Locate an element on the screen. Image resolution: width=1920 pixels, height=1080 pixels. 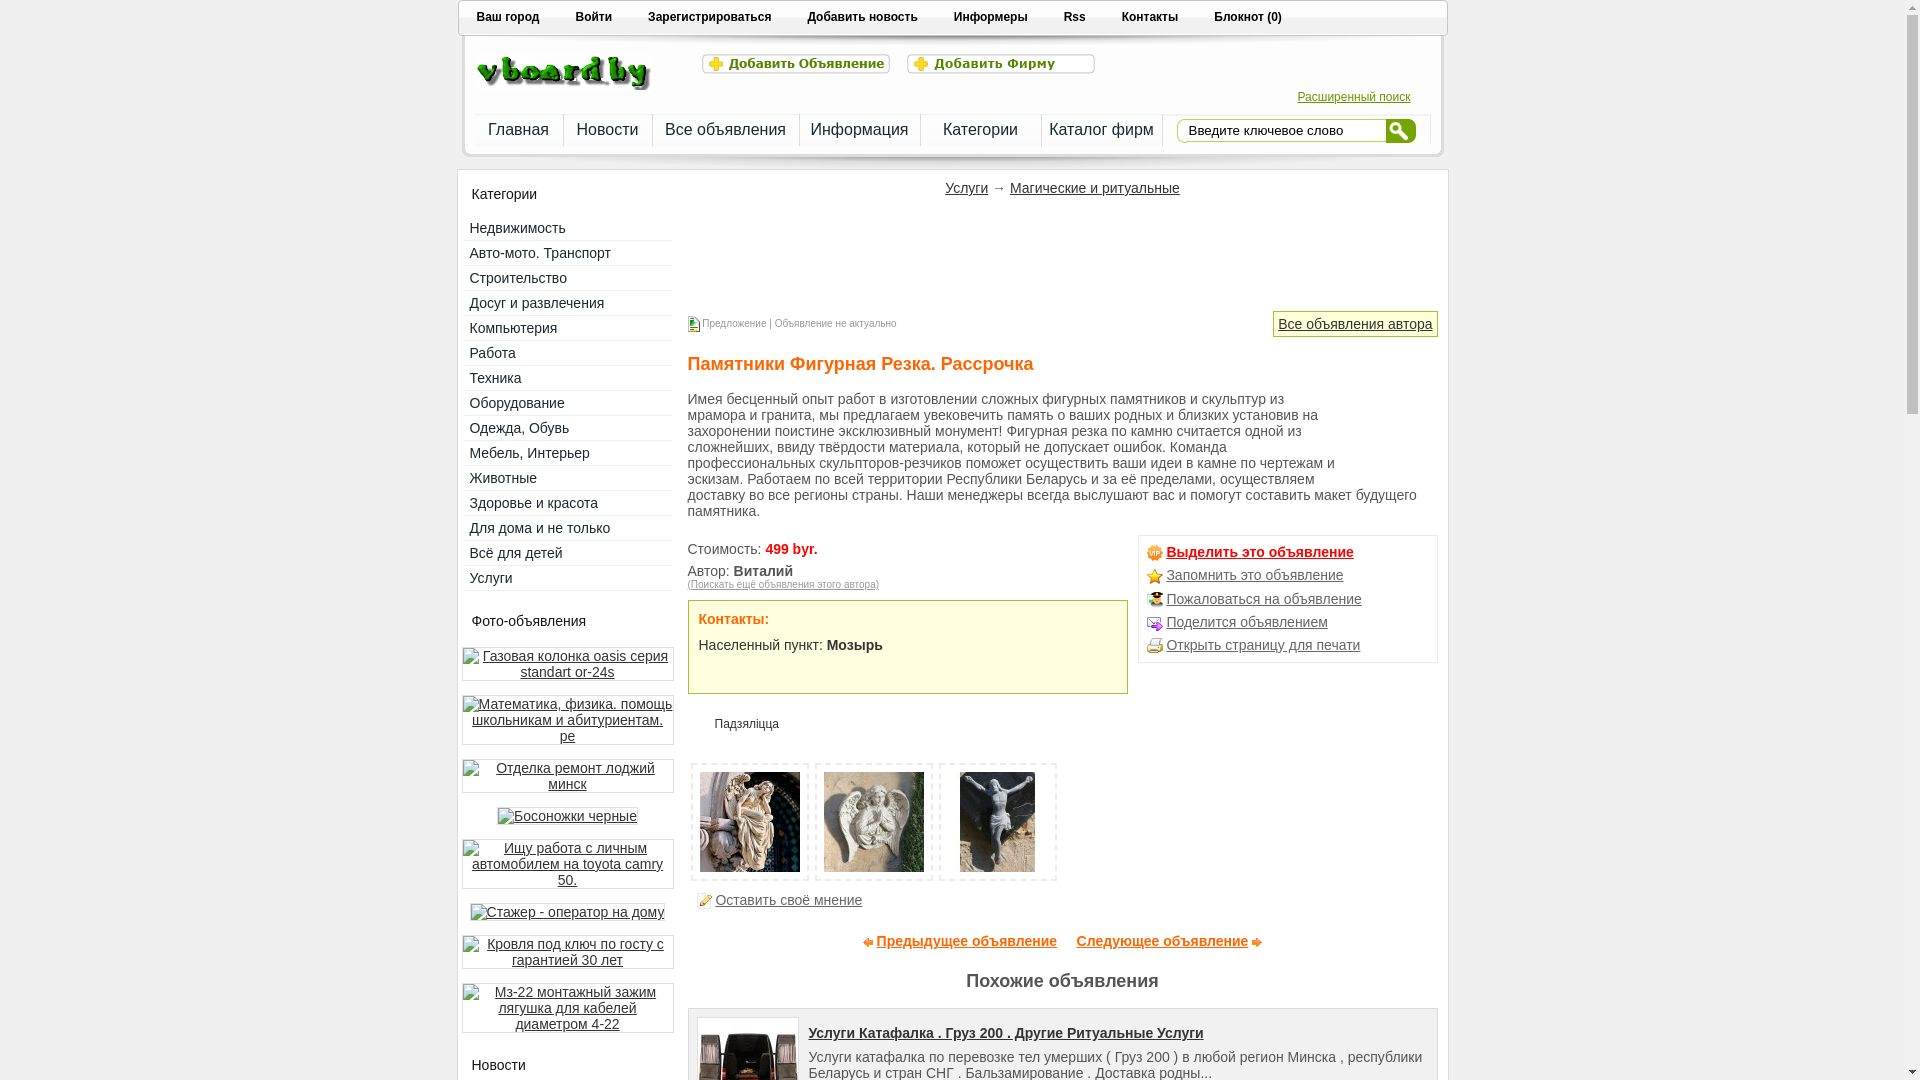
Advertisement is located at coordinates (1052, 257).